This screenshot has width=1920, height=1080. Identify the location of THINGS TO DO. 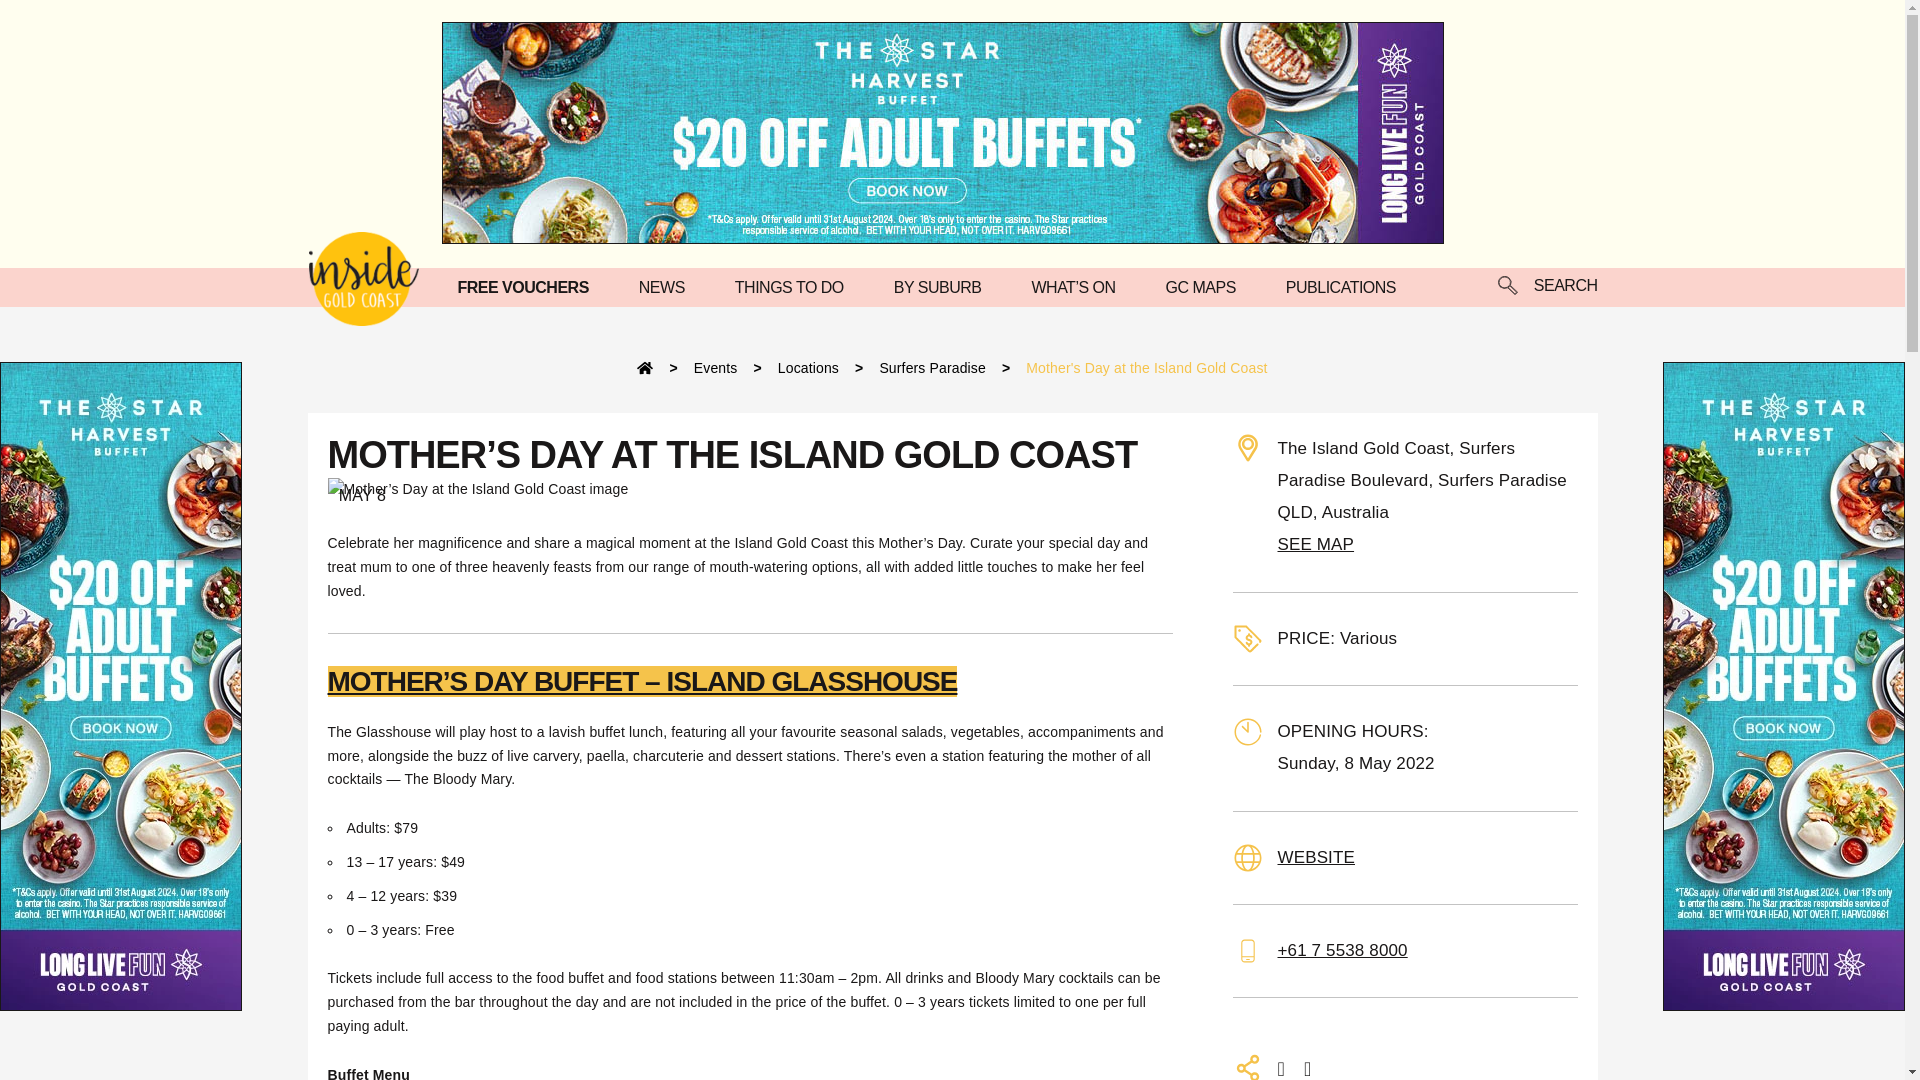
(794, 286).